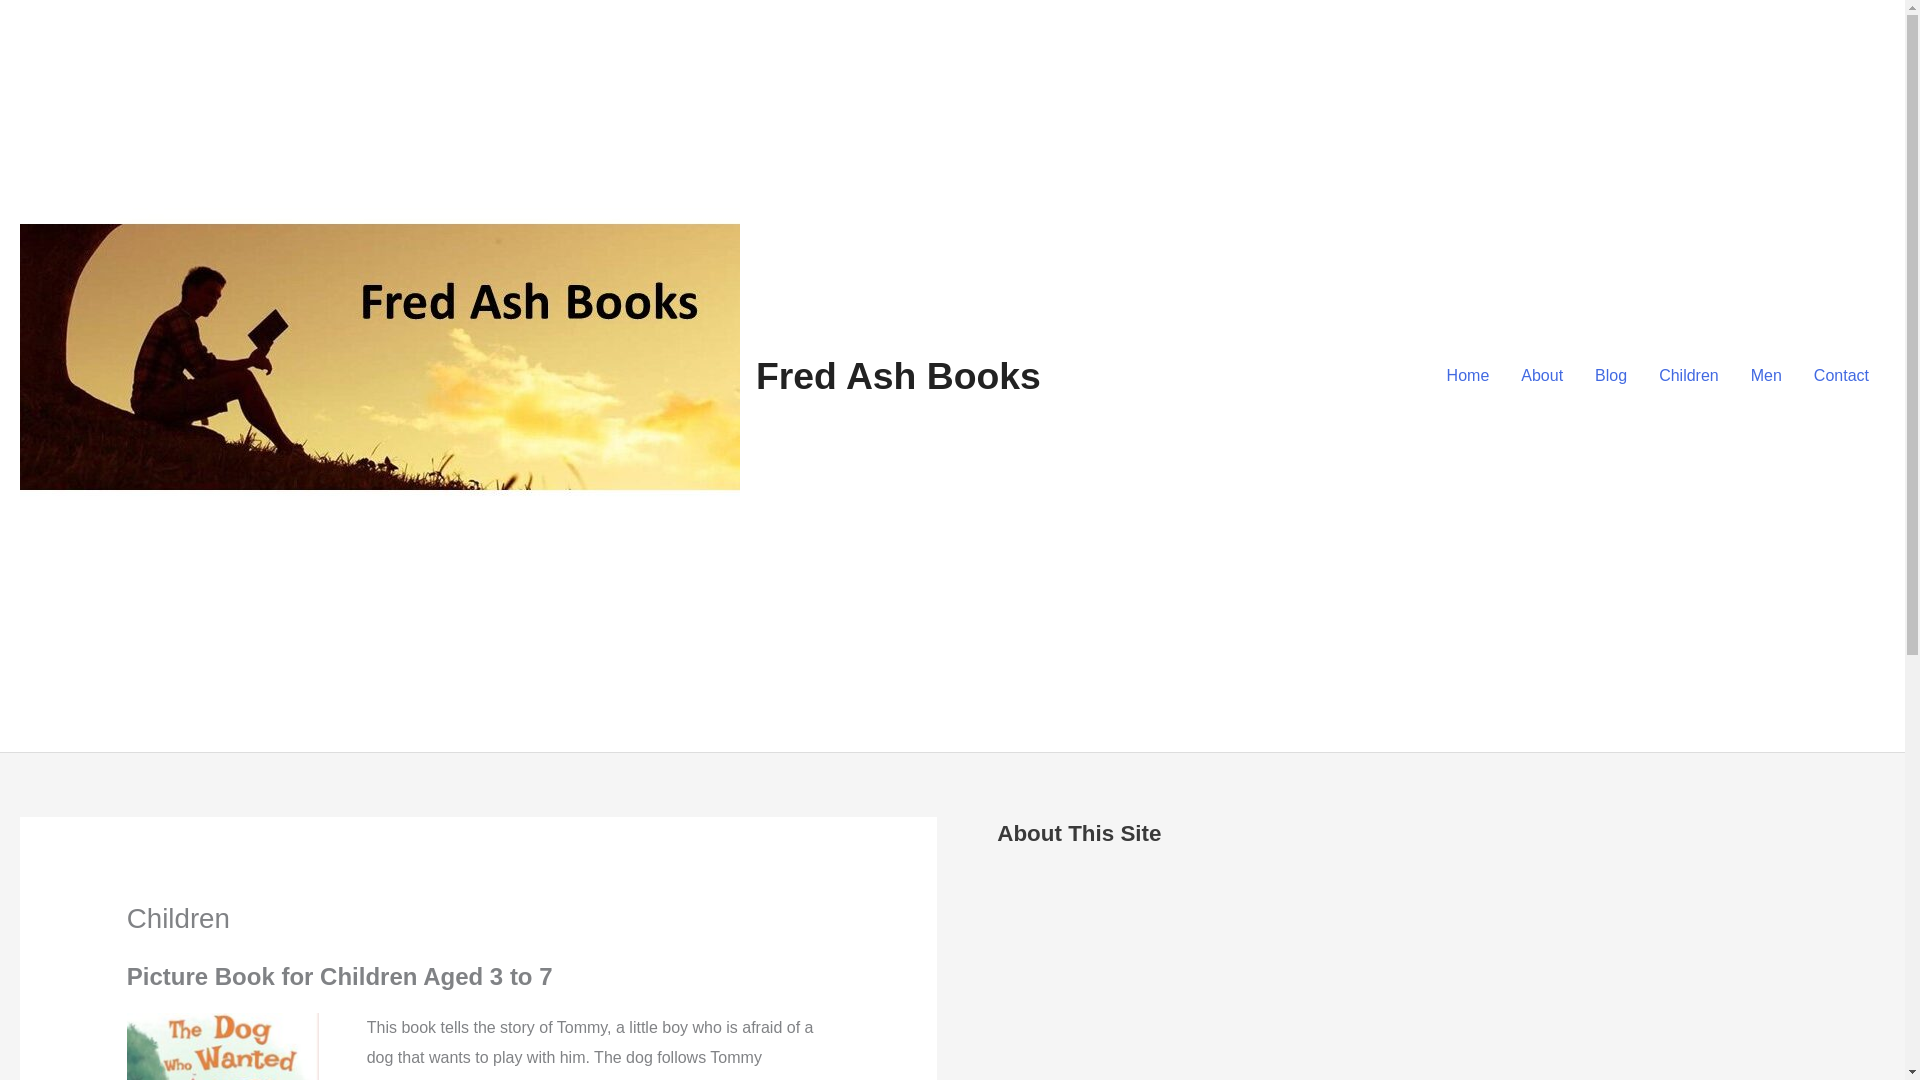 The image size is (1920, 1080). I want to click on Men, so click(1766, 376).